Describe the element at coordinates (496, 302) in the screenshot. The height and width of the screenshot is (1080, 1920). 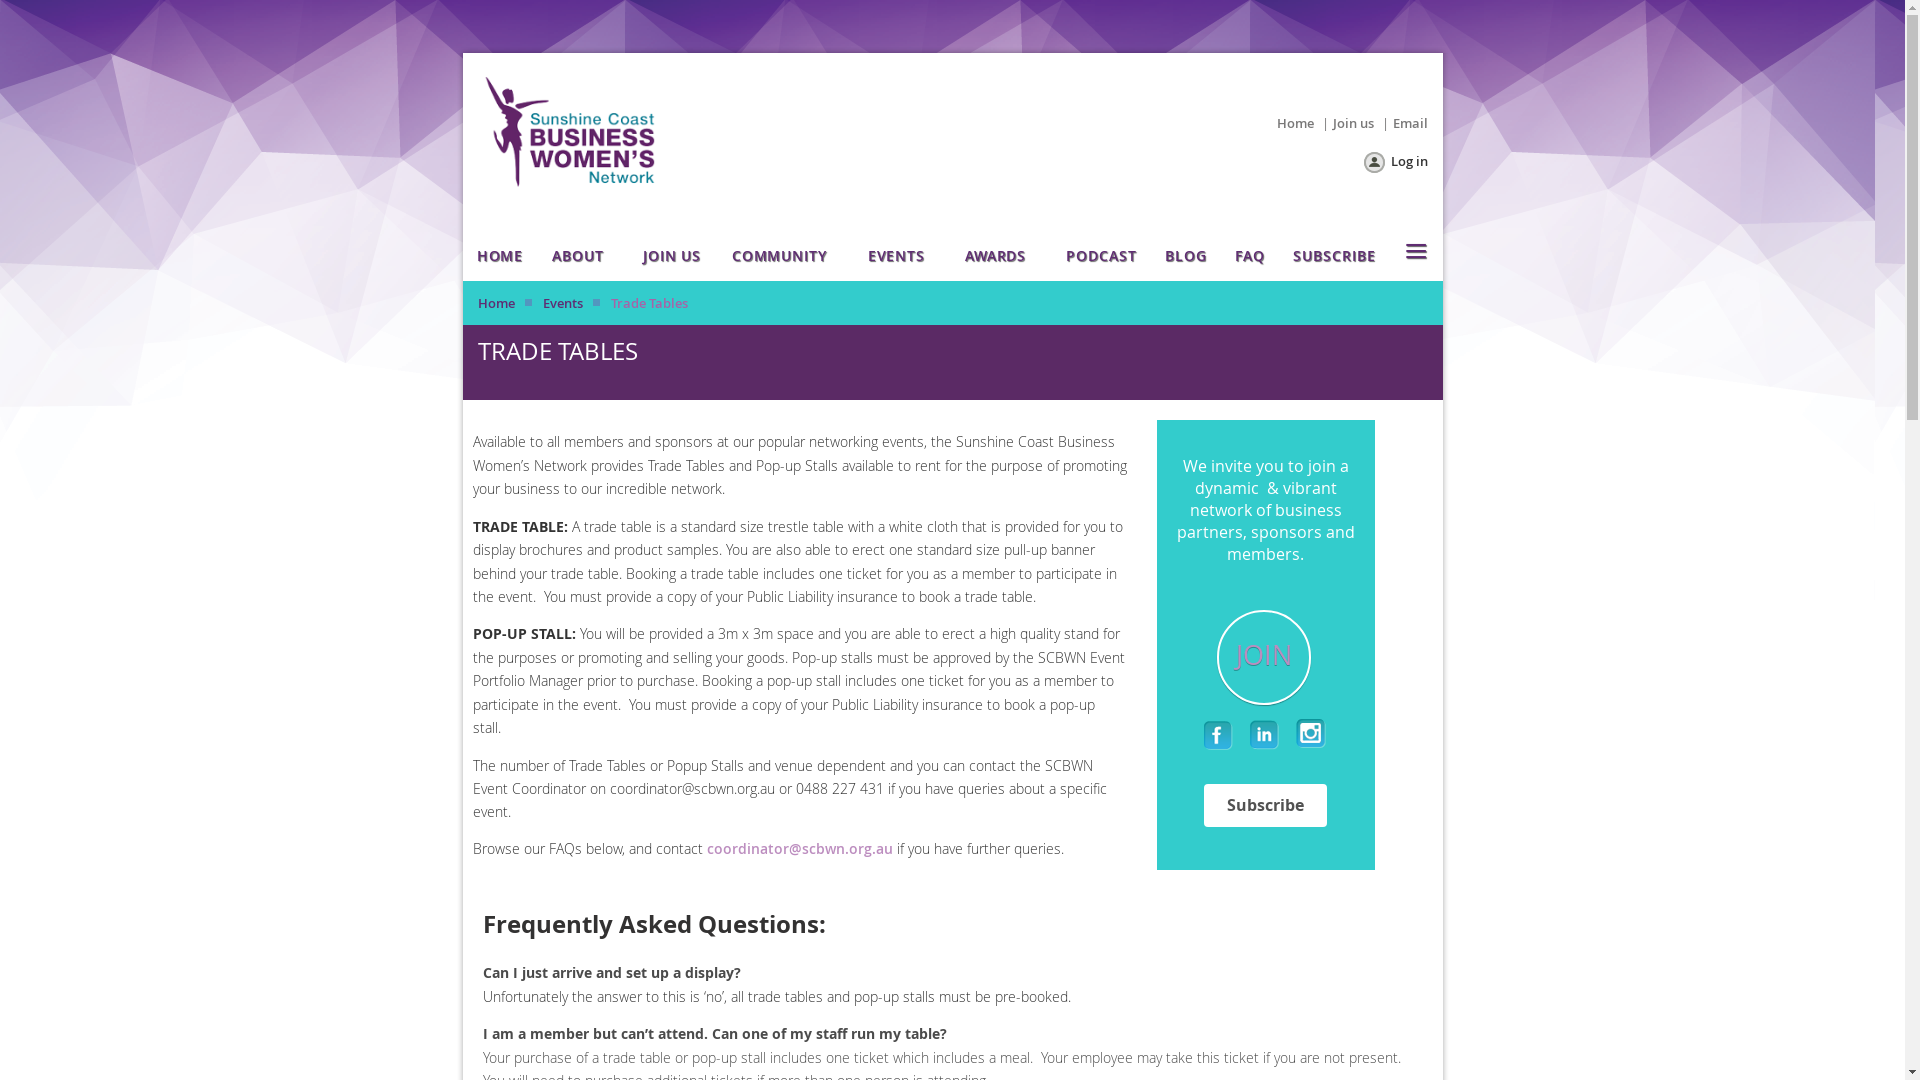
I see `Home` at that location.